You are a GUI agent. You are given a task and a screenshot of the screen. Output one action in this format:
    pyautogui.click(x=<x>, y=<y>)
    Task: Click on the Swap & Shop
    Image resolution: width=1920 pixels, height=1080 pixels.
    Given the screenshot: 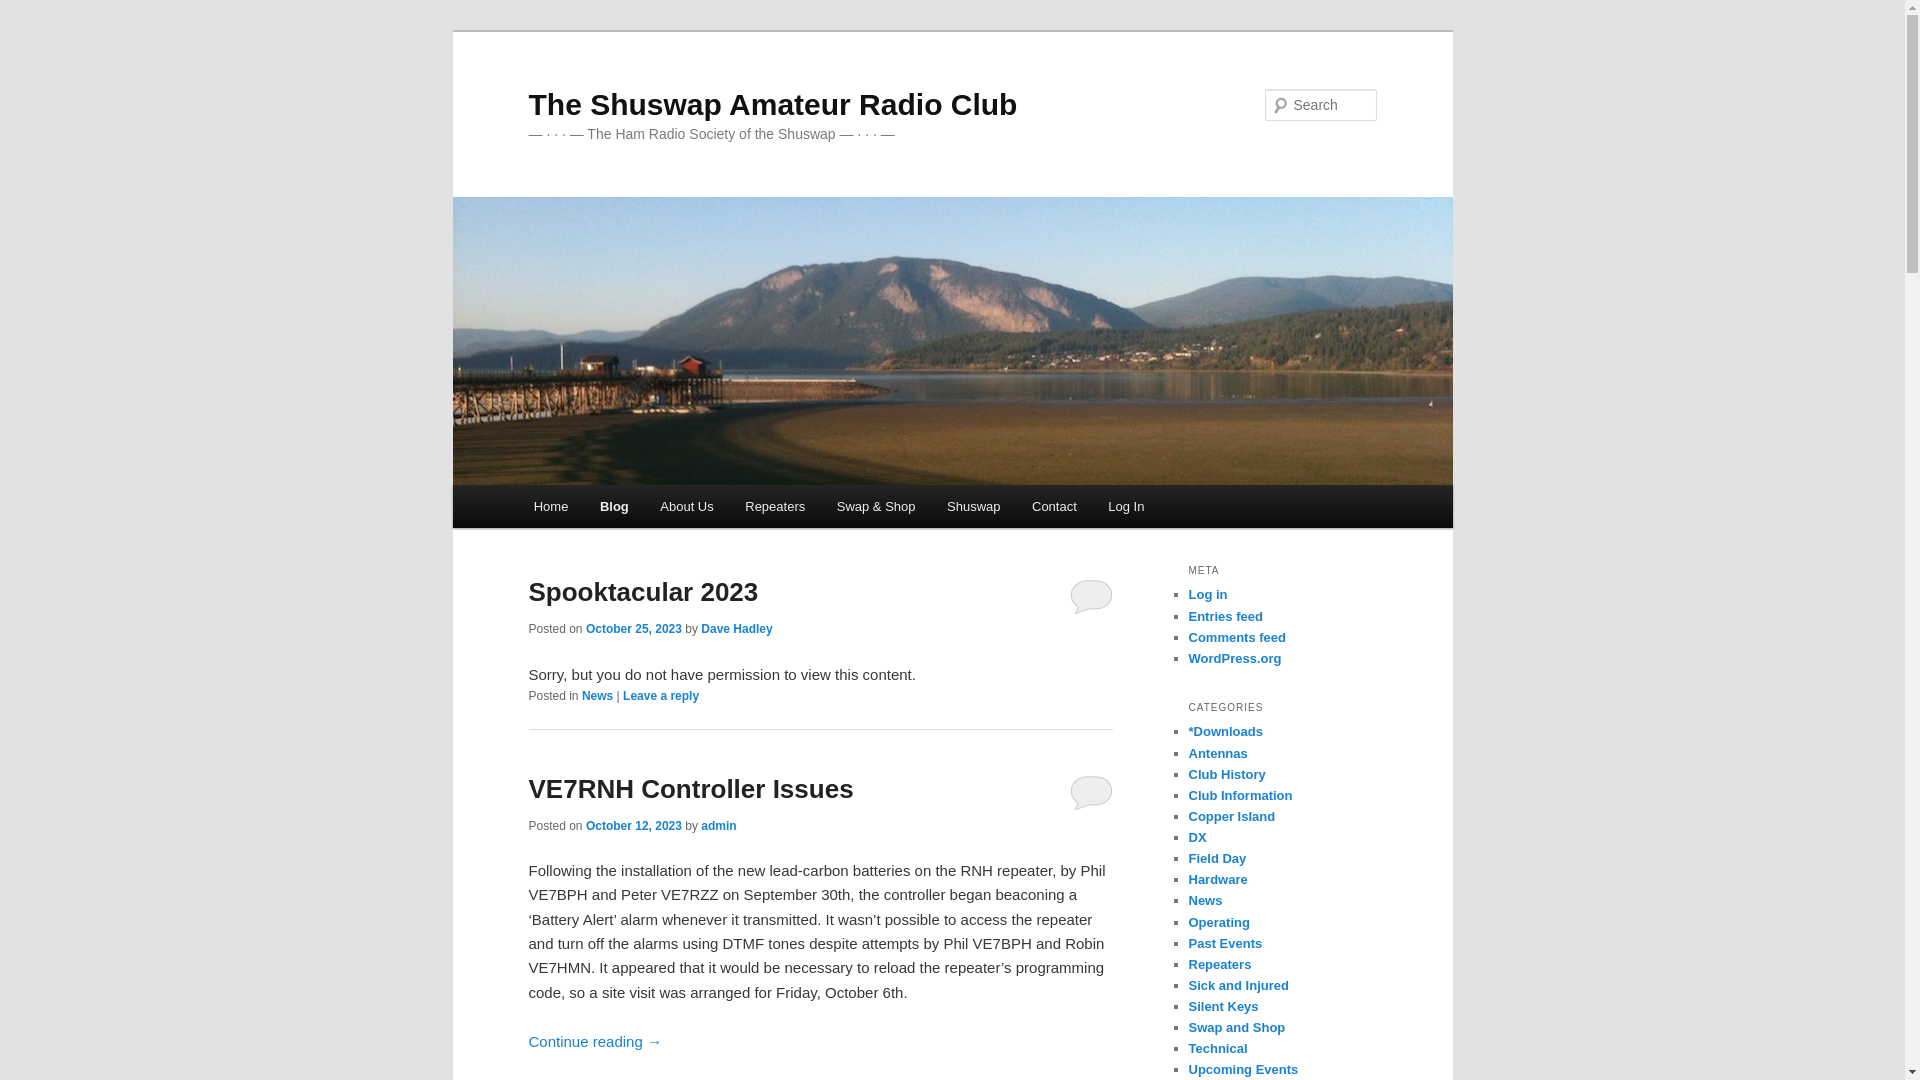 What is the action you would take?
    pyautogui.click(x=876, y=506)
    